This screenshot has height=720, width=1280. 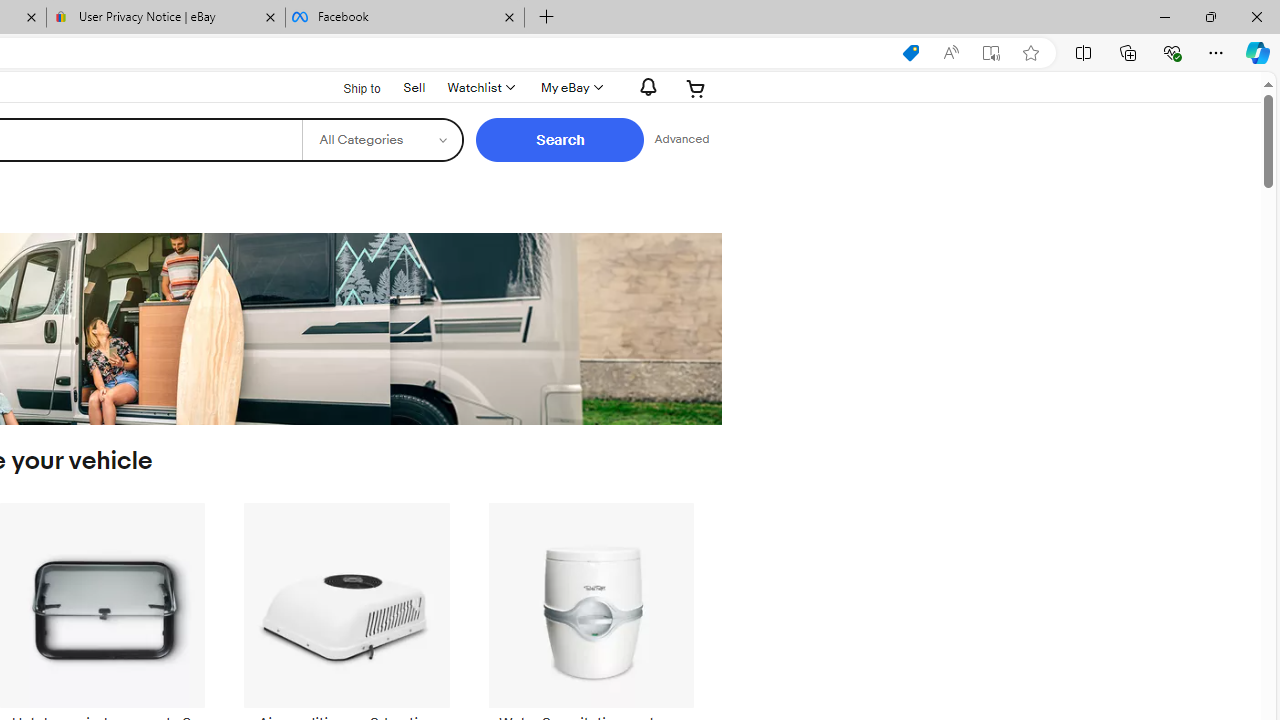 I want to click on Settings and more (Alt+F), so click(x=1216, y=52).